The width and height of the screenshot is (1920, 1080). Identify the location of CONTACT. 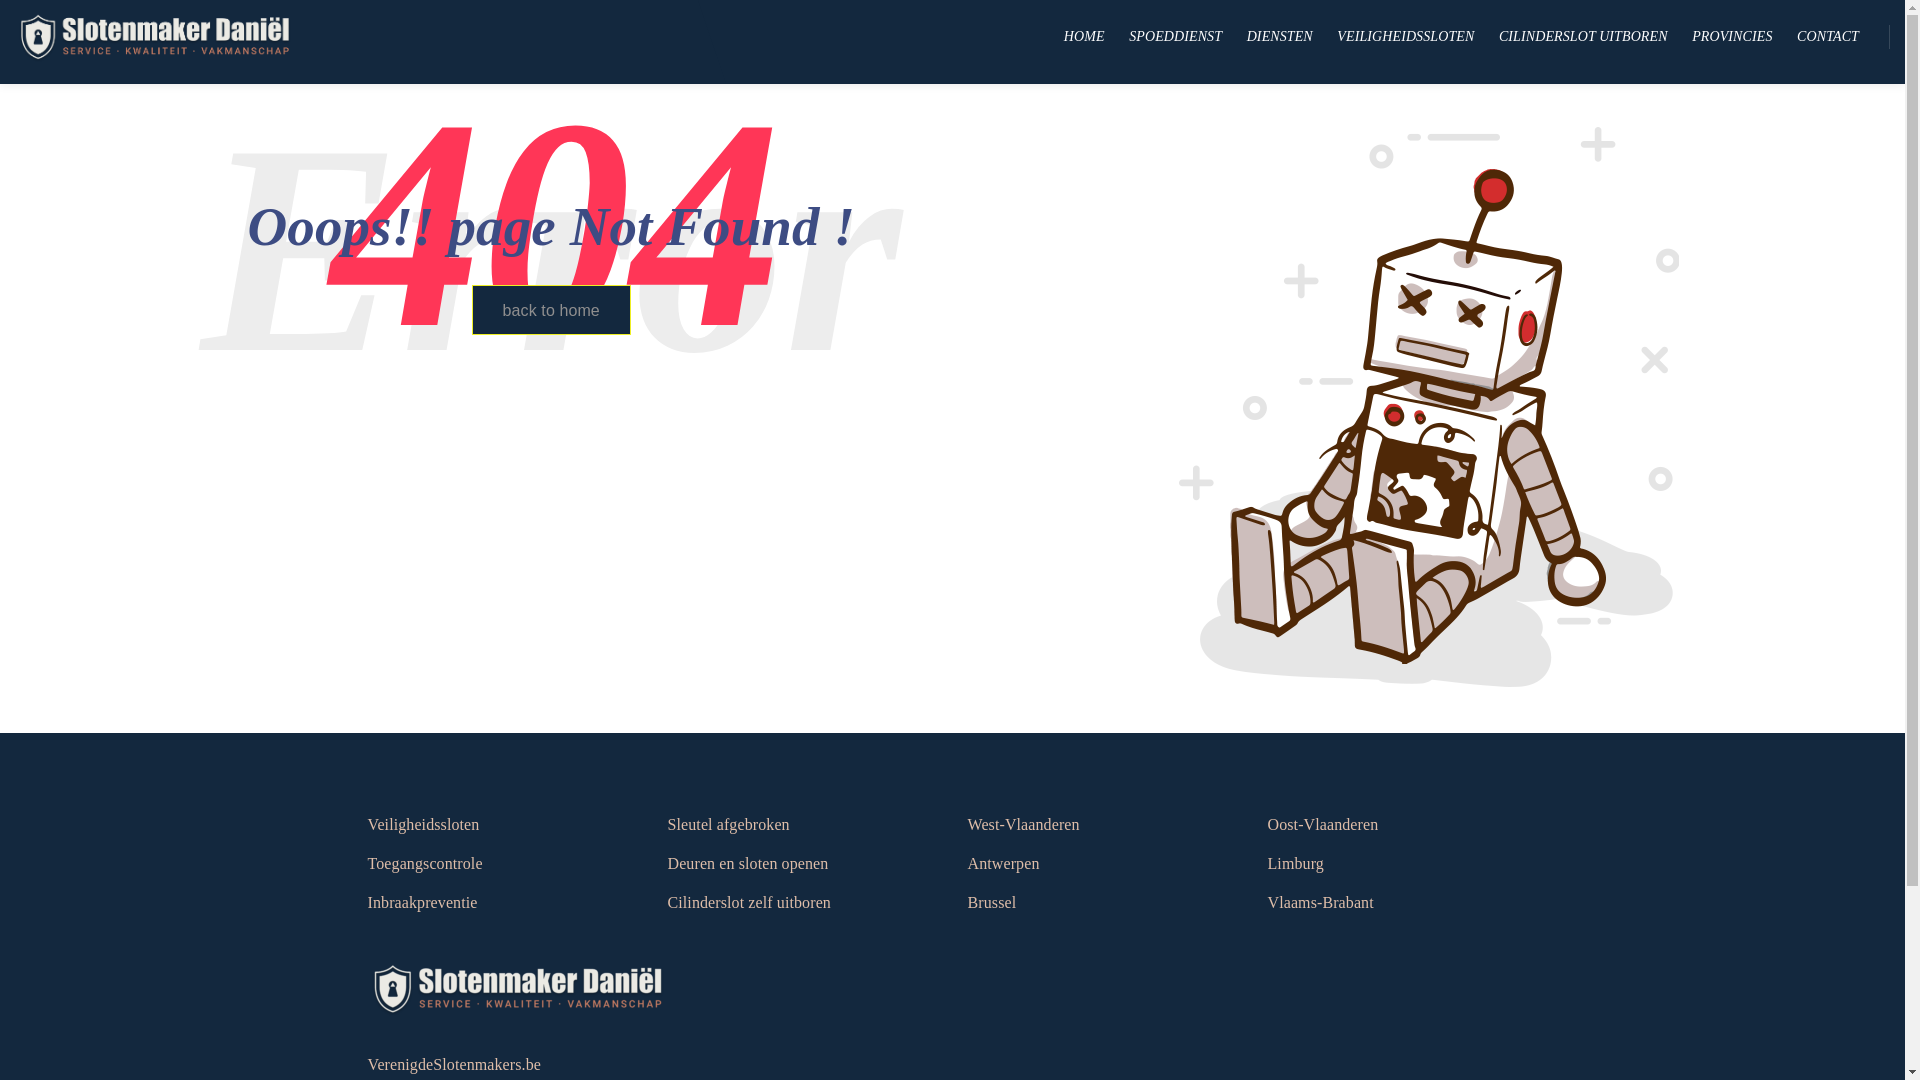
(1828, 37).